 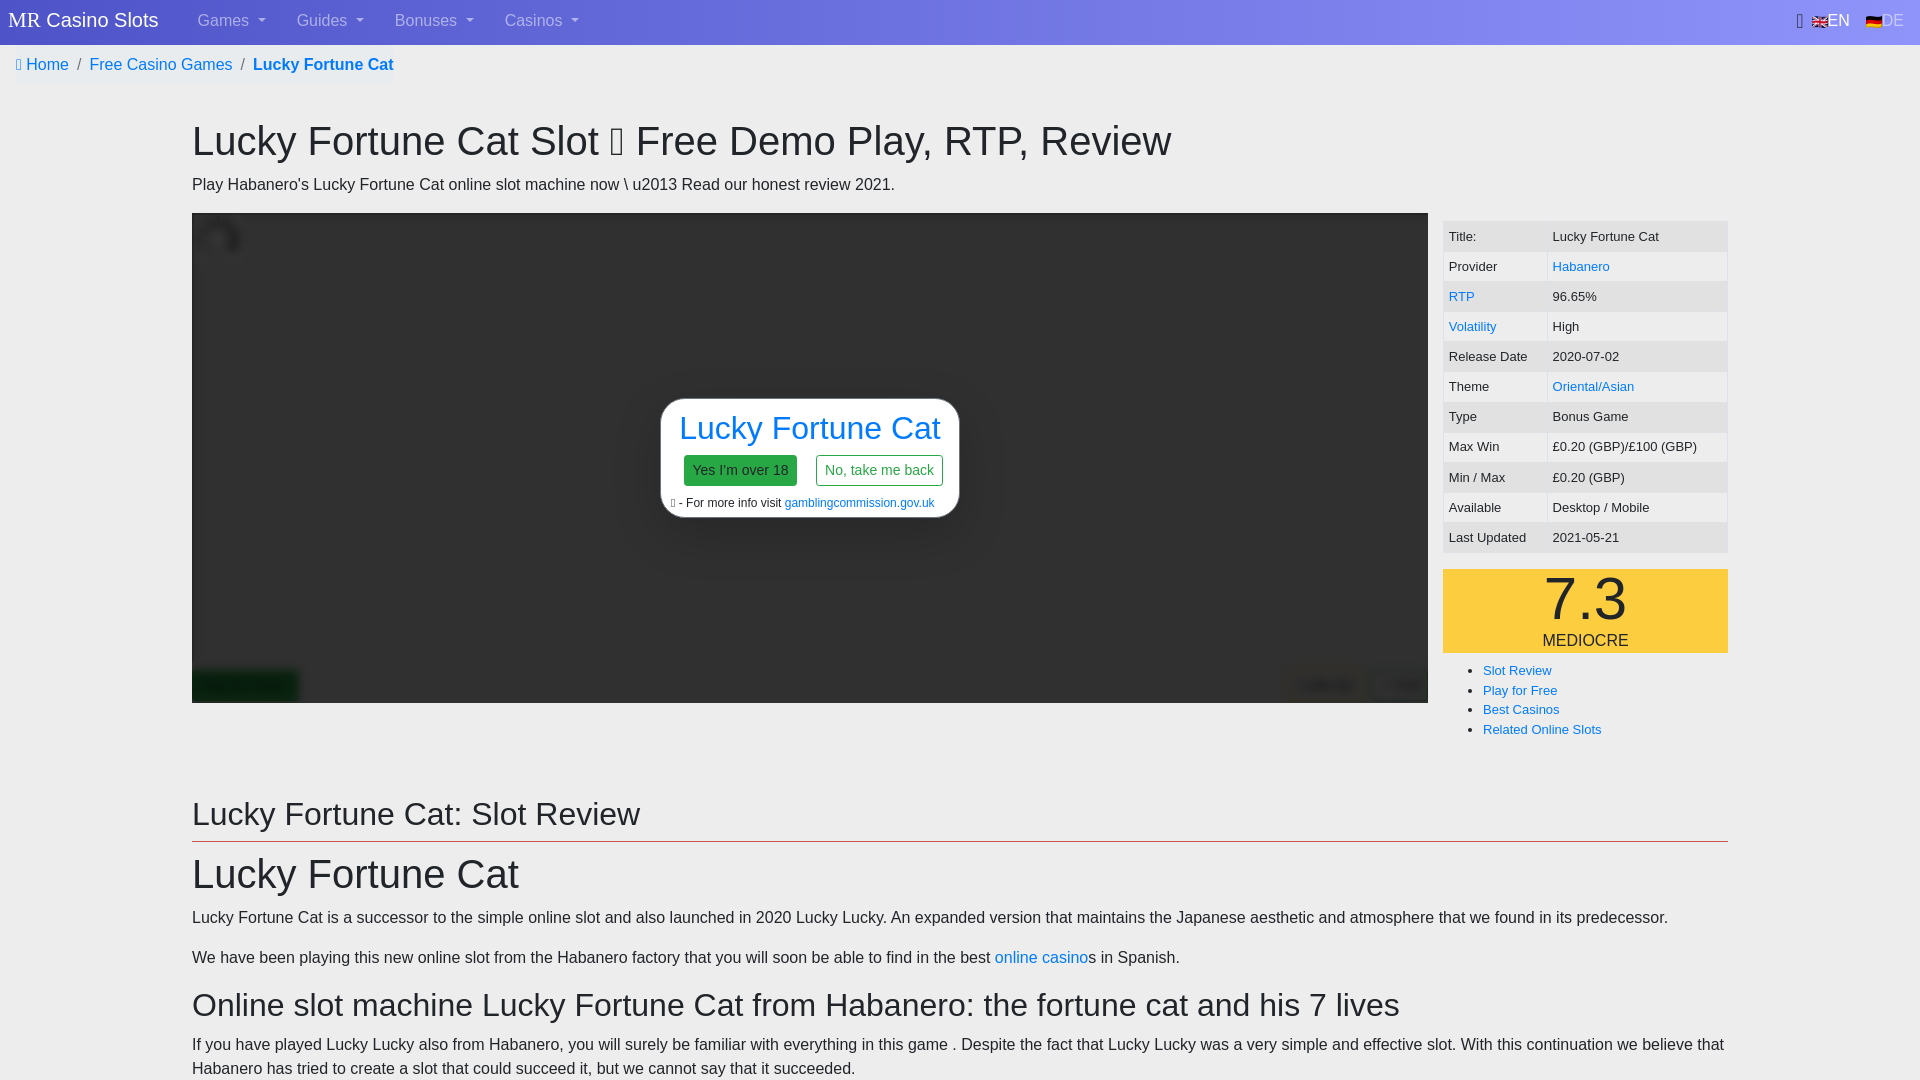 What do you see at coordinates (232, 21) in the screenshot?
I see `Games` at bounding box center [232, 21].